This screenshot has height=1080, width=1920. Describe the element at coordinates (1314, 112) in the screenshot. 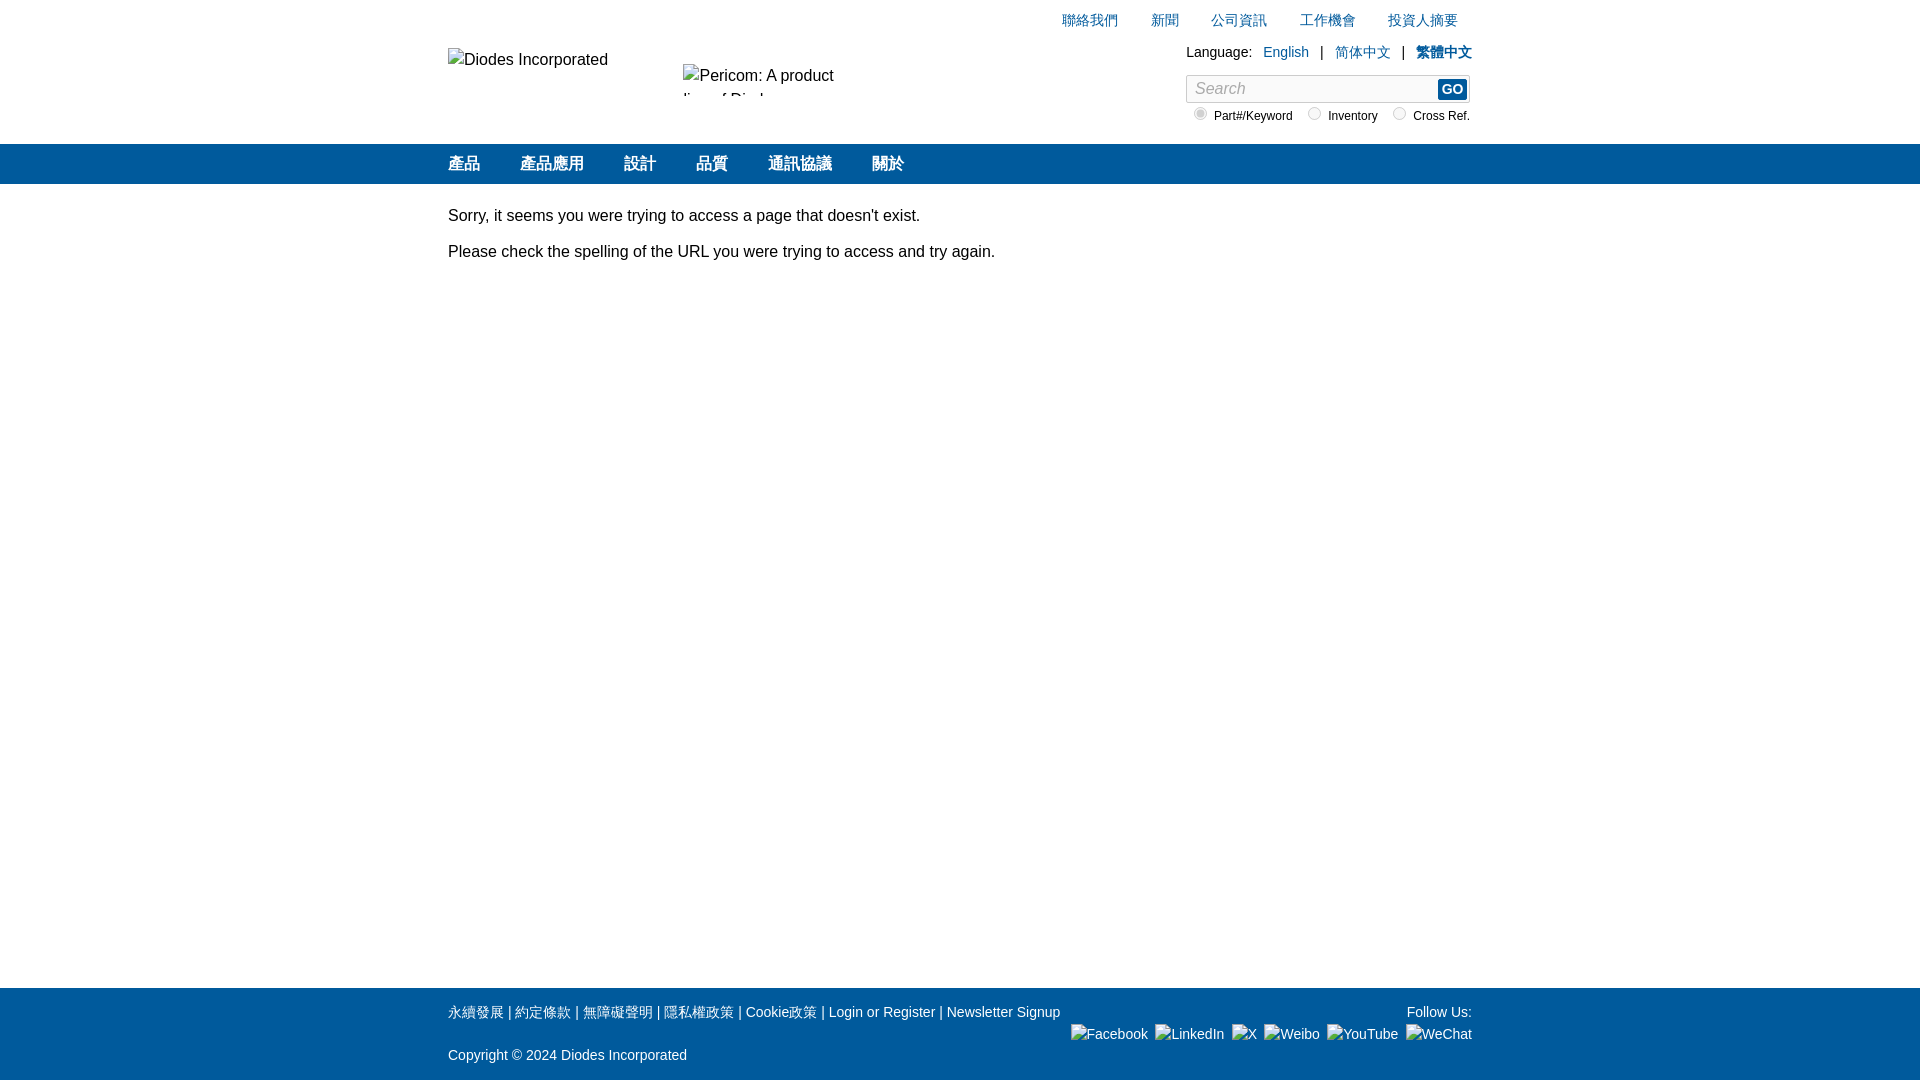

I see `stock` at that location.